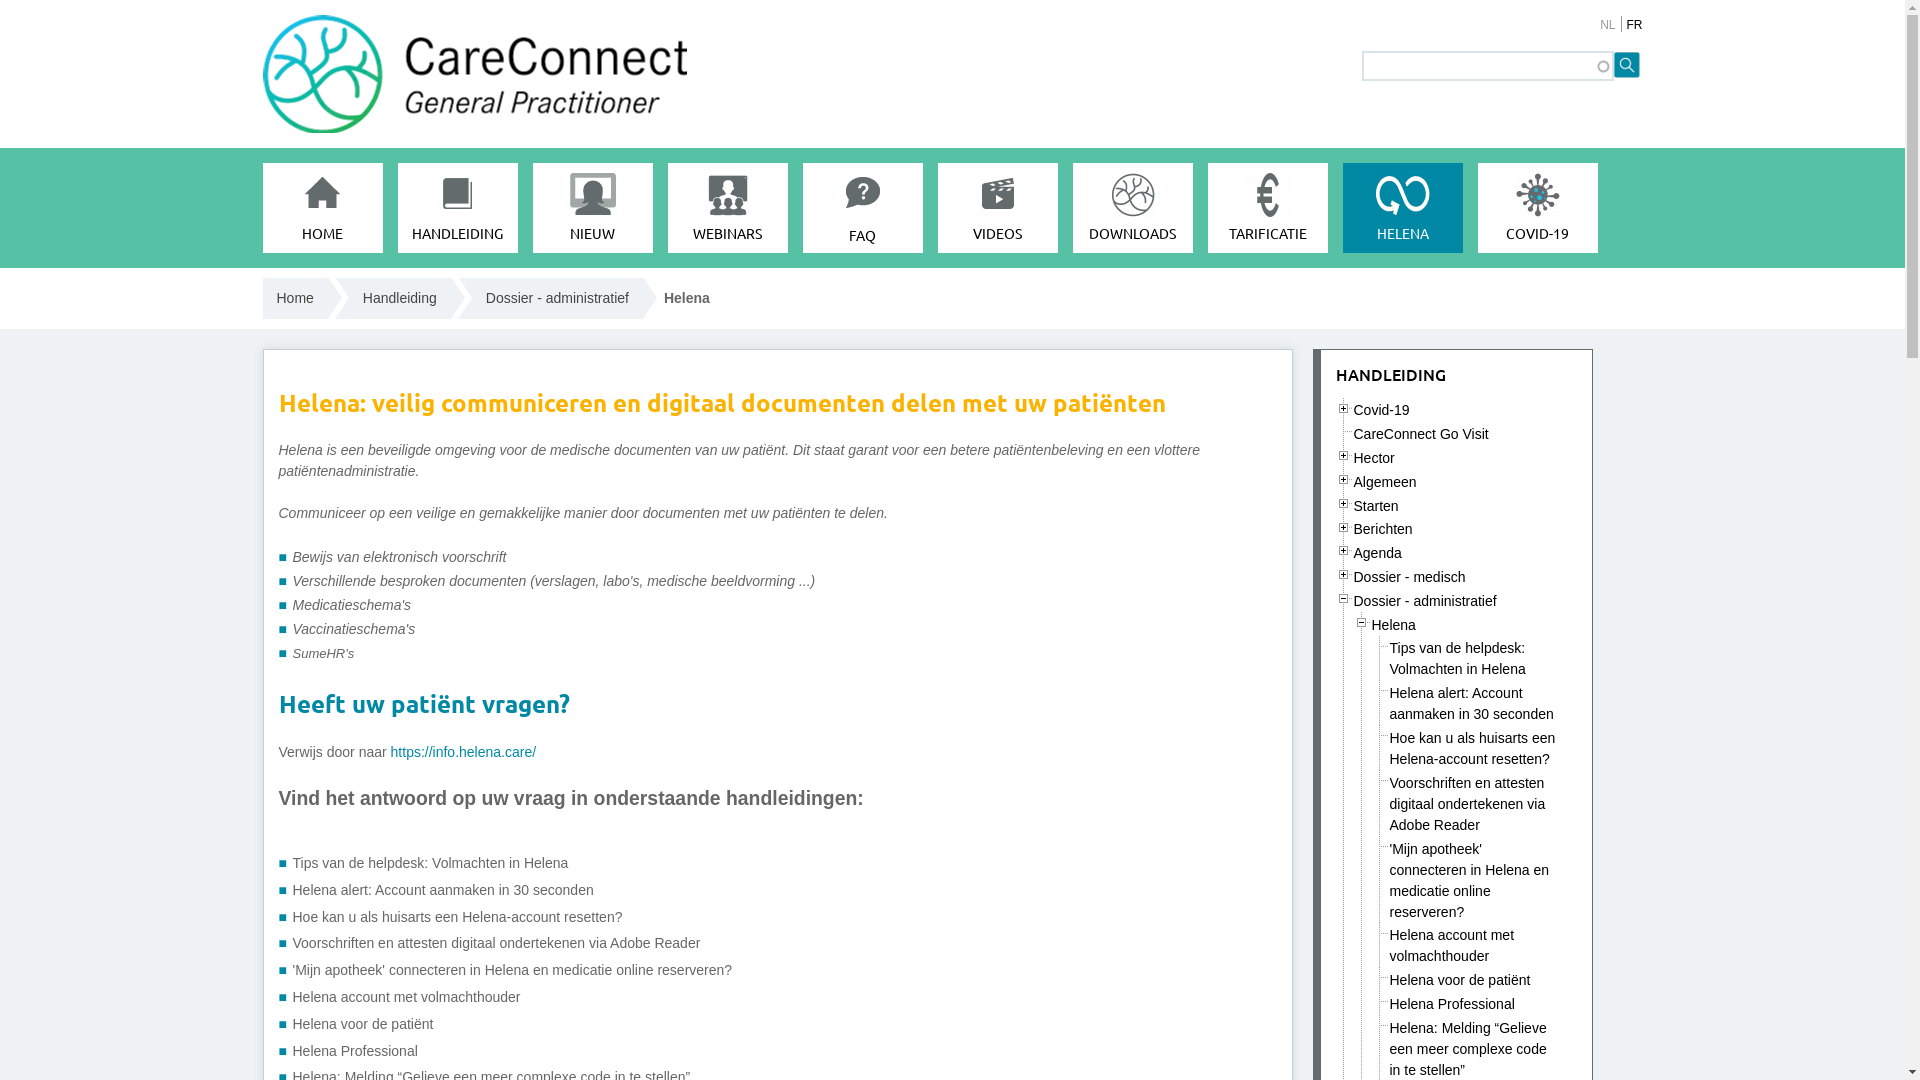  What do you see at coordinates (1402, 208) in the screenshot?
I see `HELENA` at bounding box center [1402, 208].